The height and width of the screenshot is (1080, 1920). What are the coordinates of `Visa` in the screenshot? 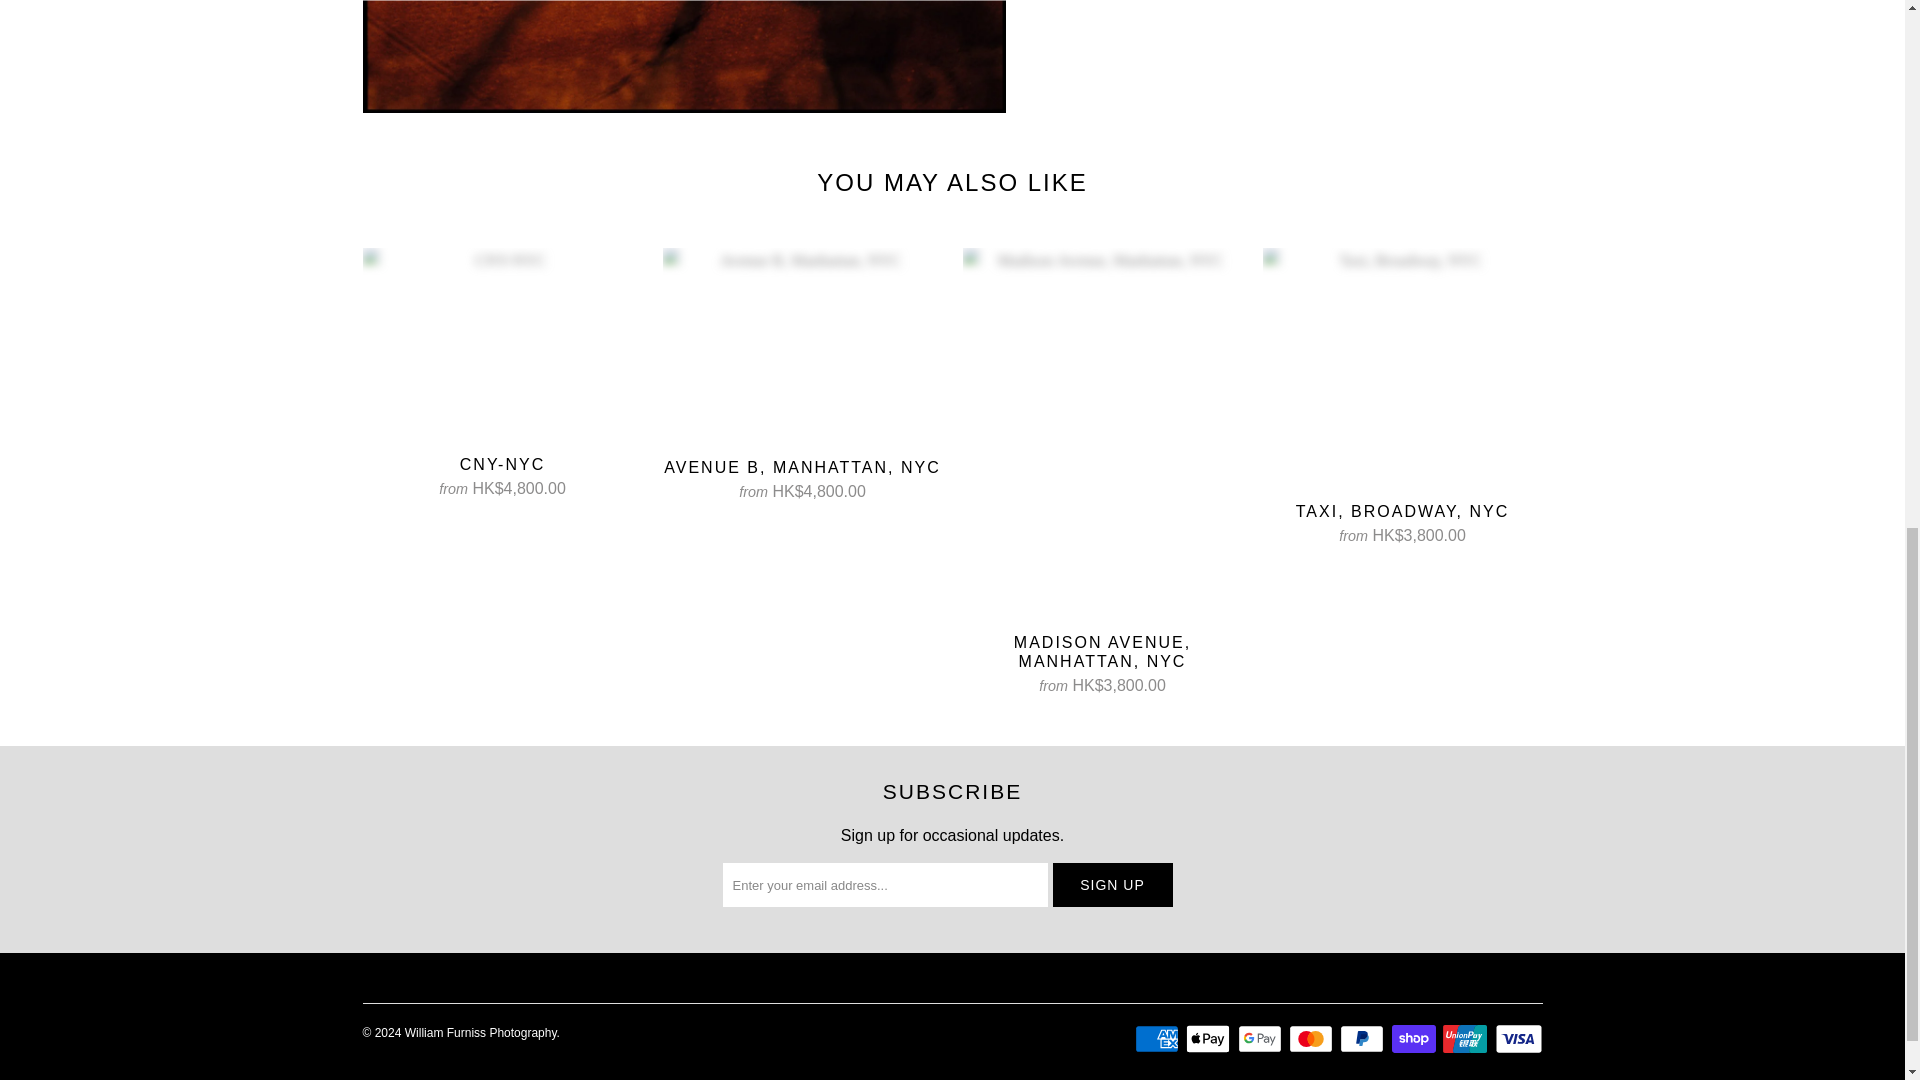 It's located at (1517, 1038).